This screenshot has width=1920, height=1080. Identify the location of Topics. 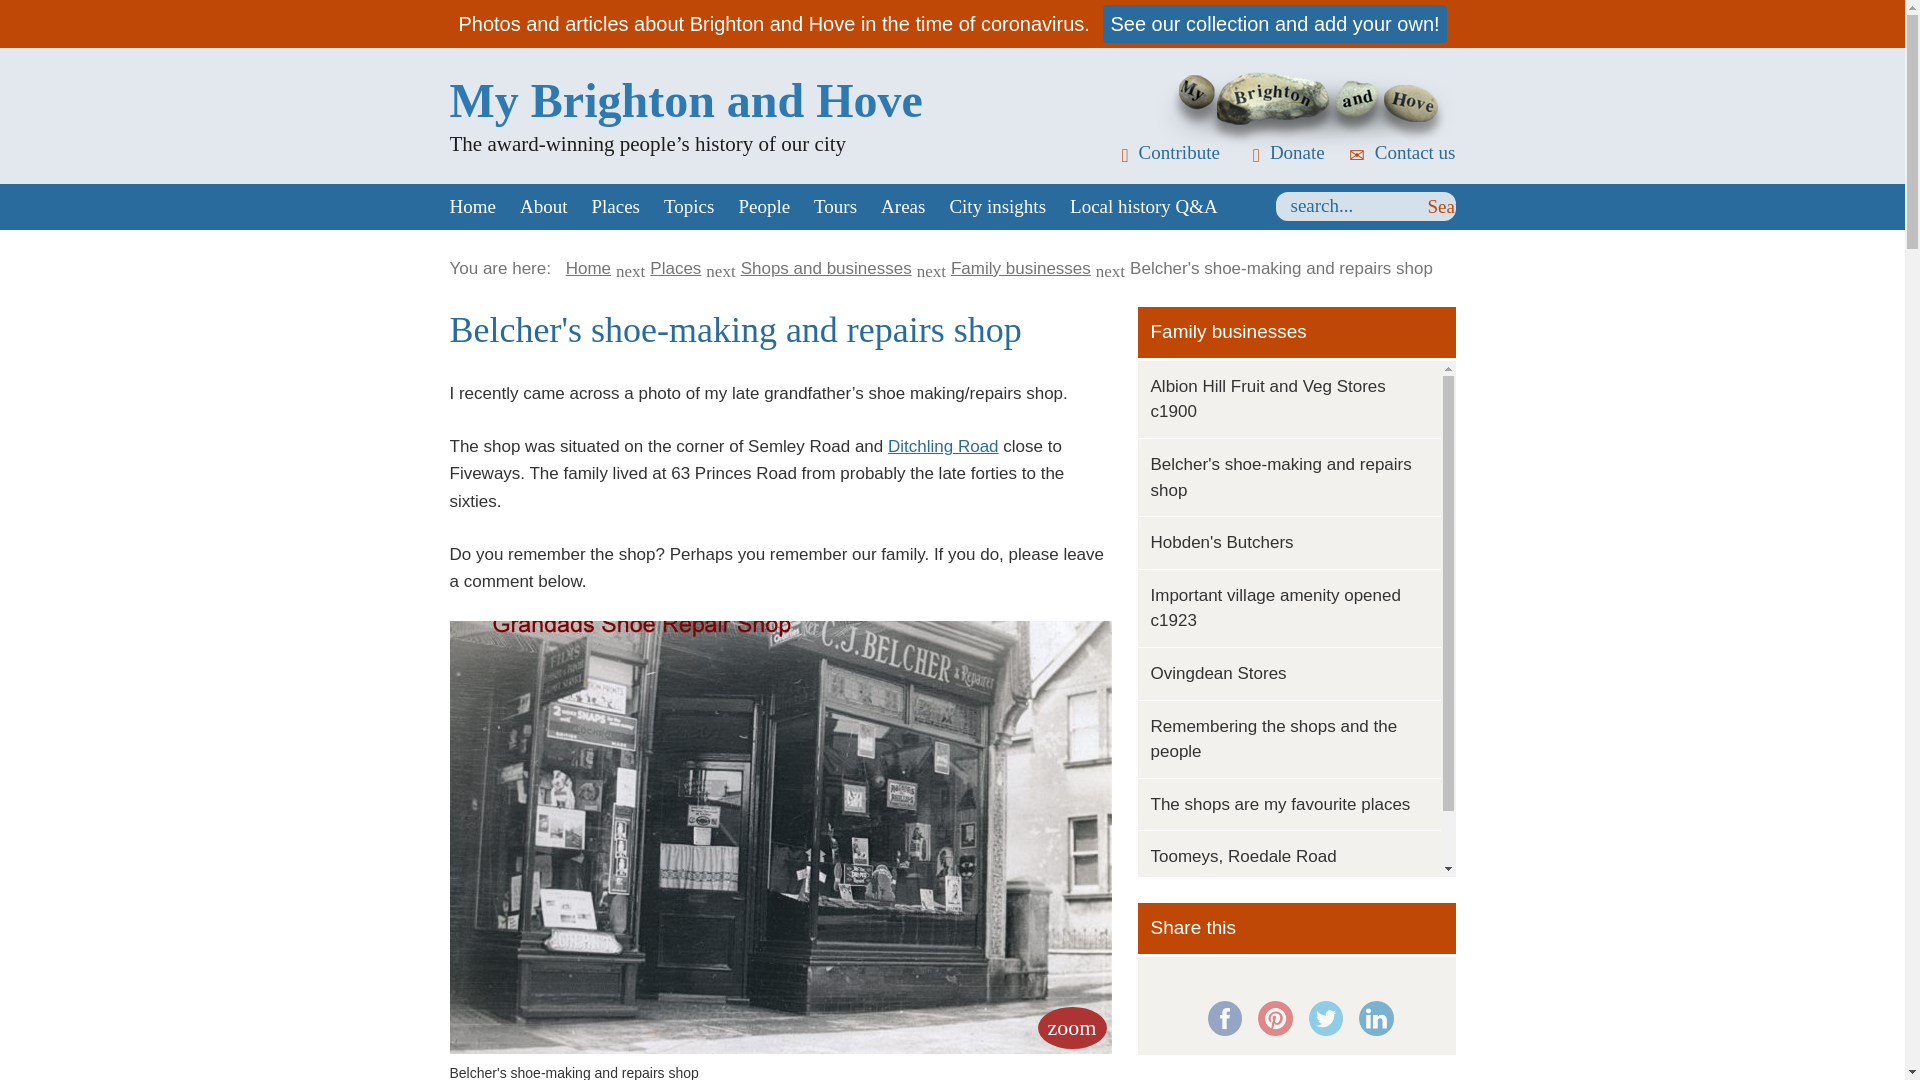
(688, 206).